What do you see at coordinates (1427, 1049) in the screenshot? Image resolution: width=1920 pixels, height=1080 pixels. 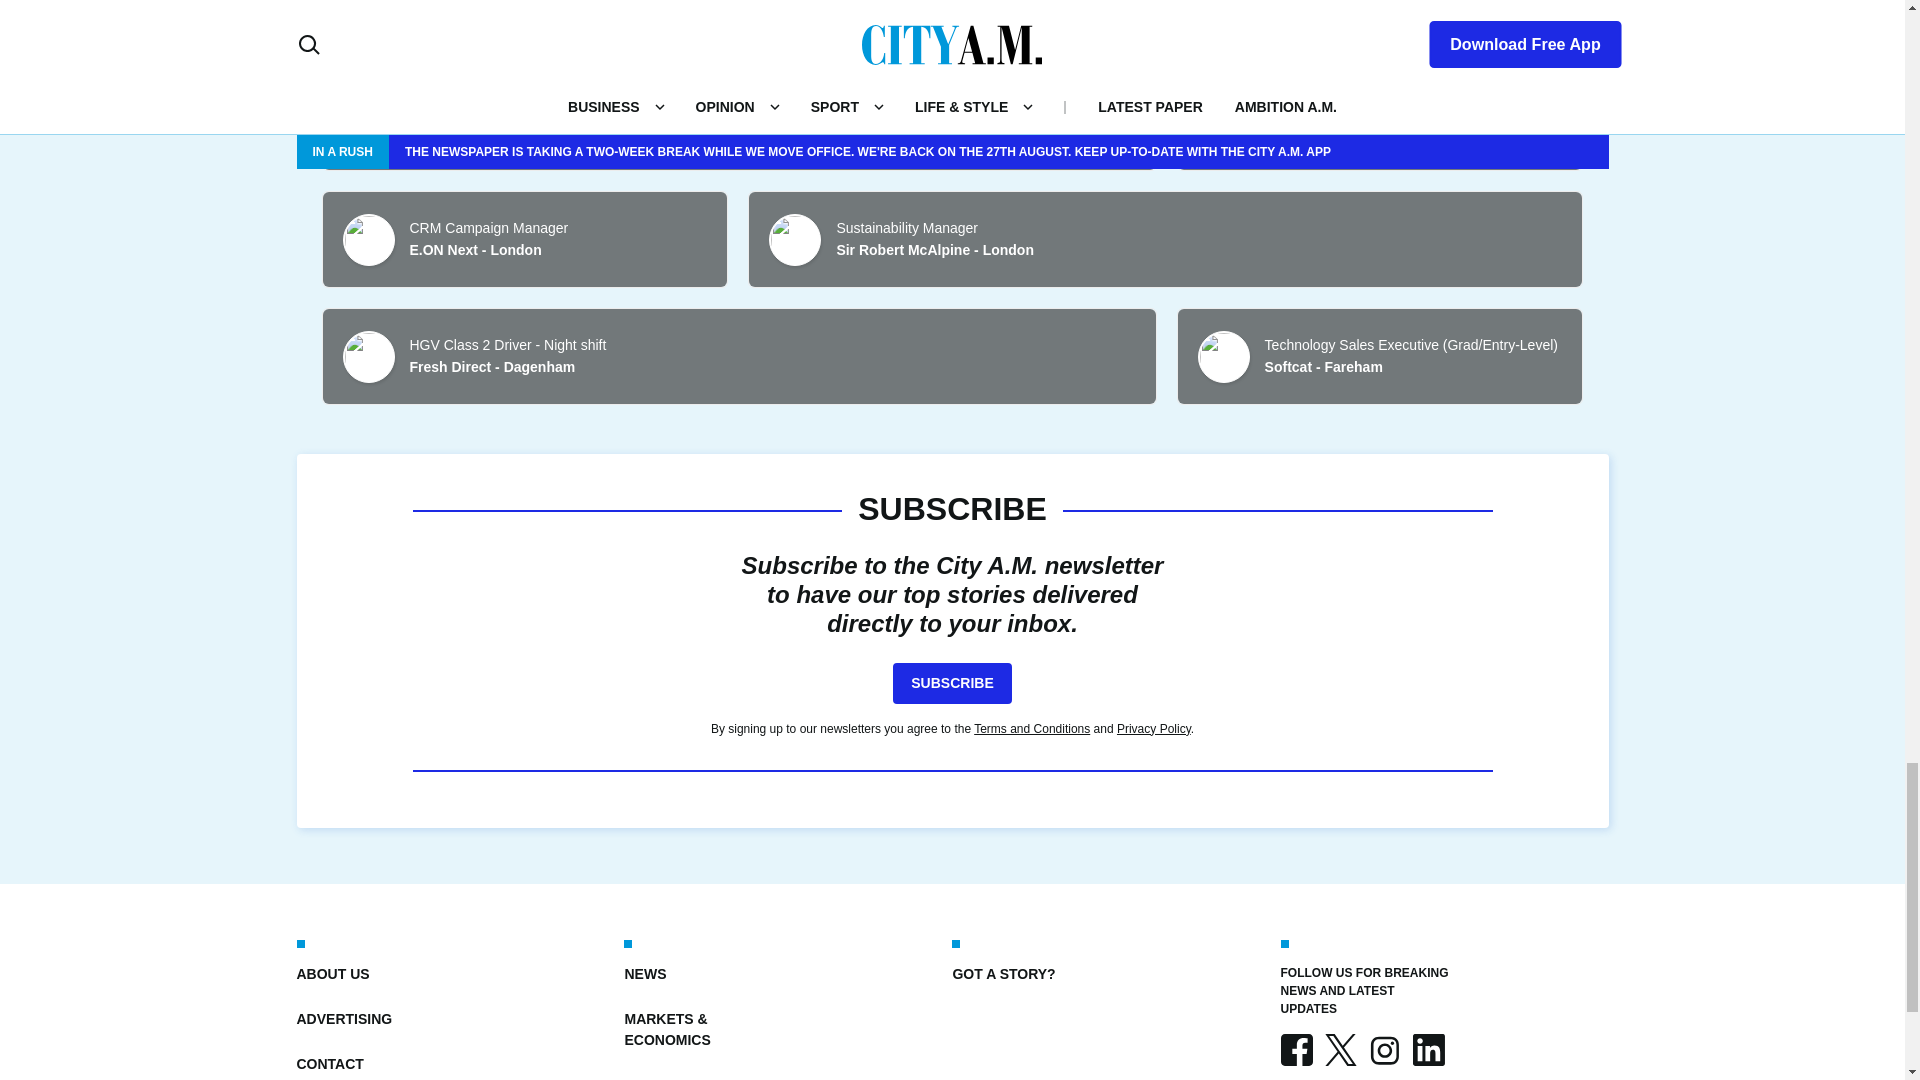 I see `LINKEDIN` at bounding box center [1427, 1049].